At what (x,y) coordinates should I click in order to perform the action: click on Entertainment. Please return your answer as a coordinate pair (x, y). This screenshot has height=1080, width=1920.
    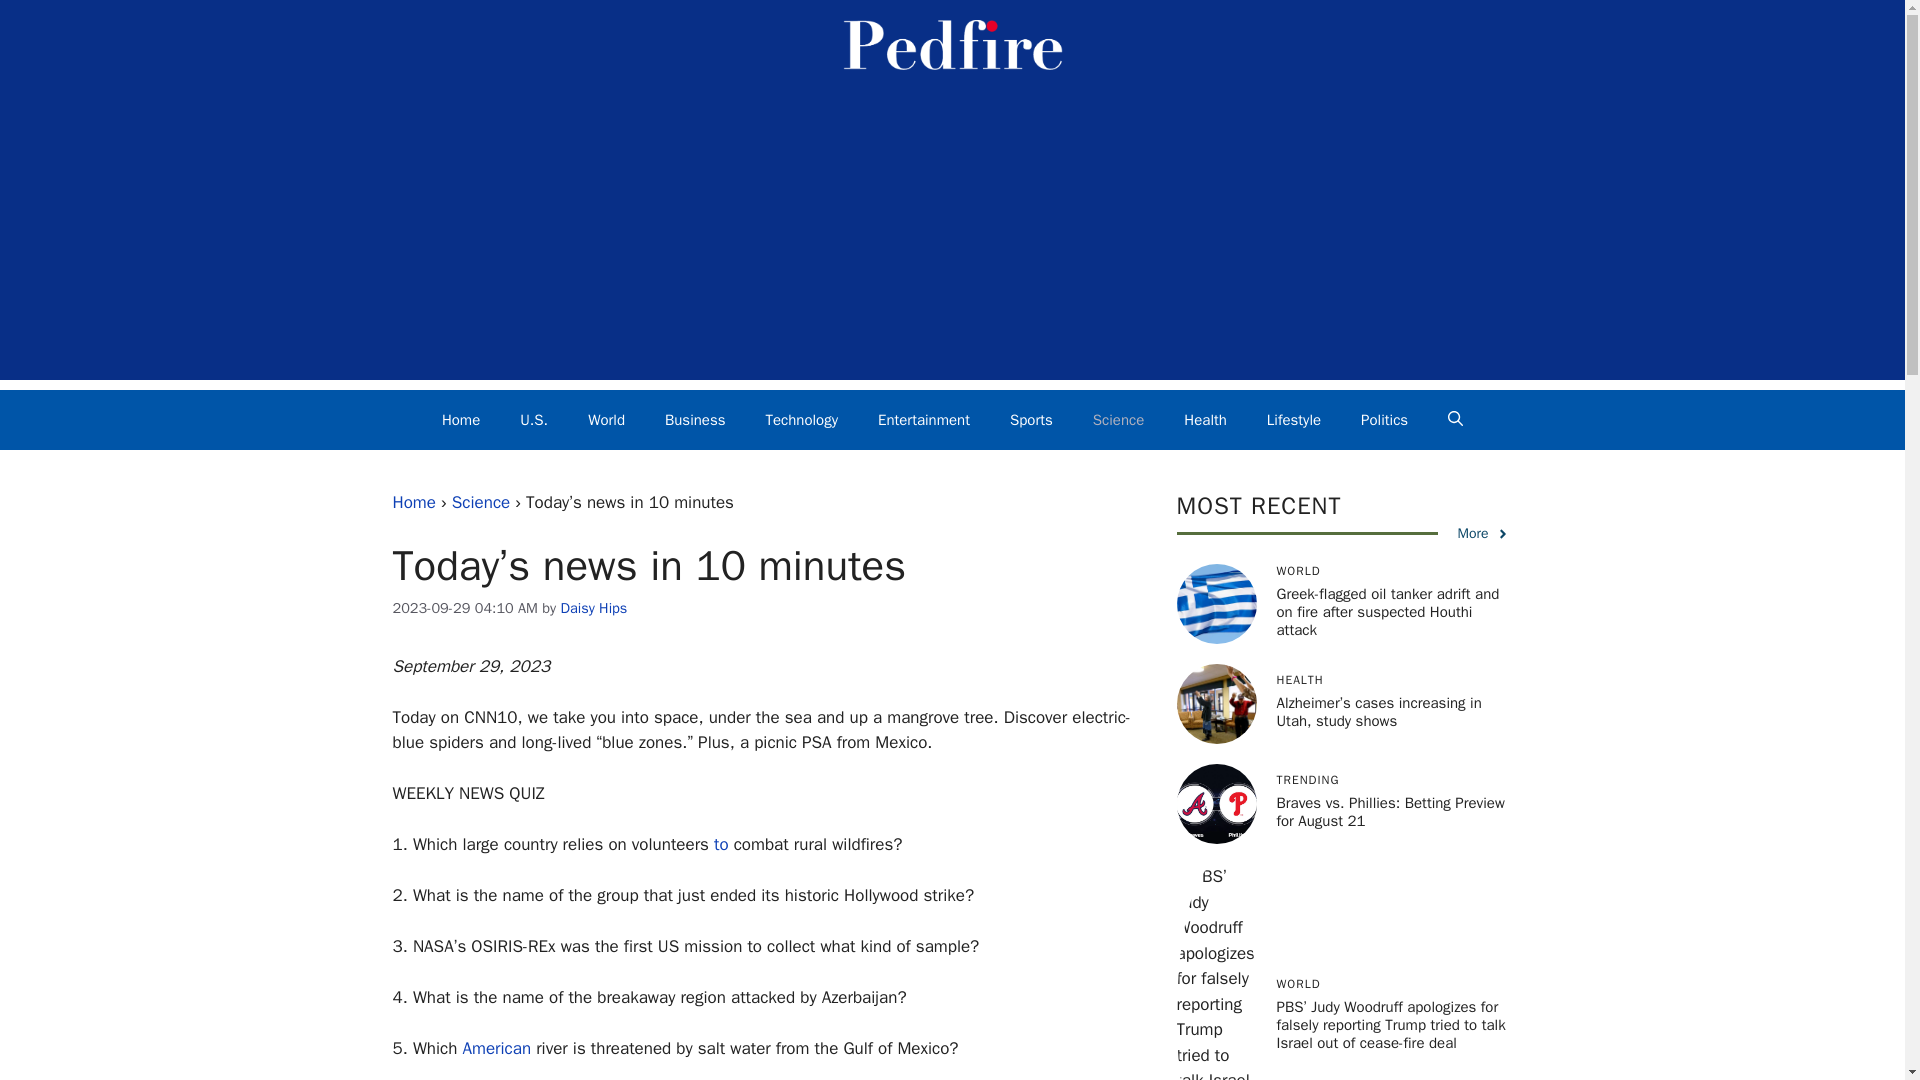
    Looking at the image, I should click on (924, 420).